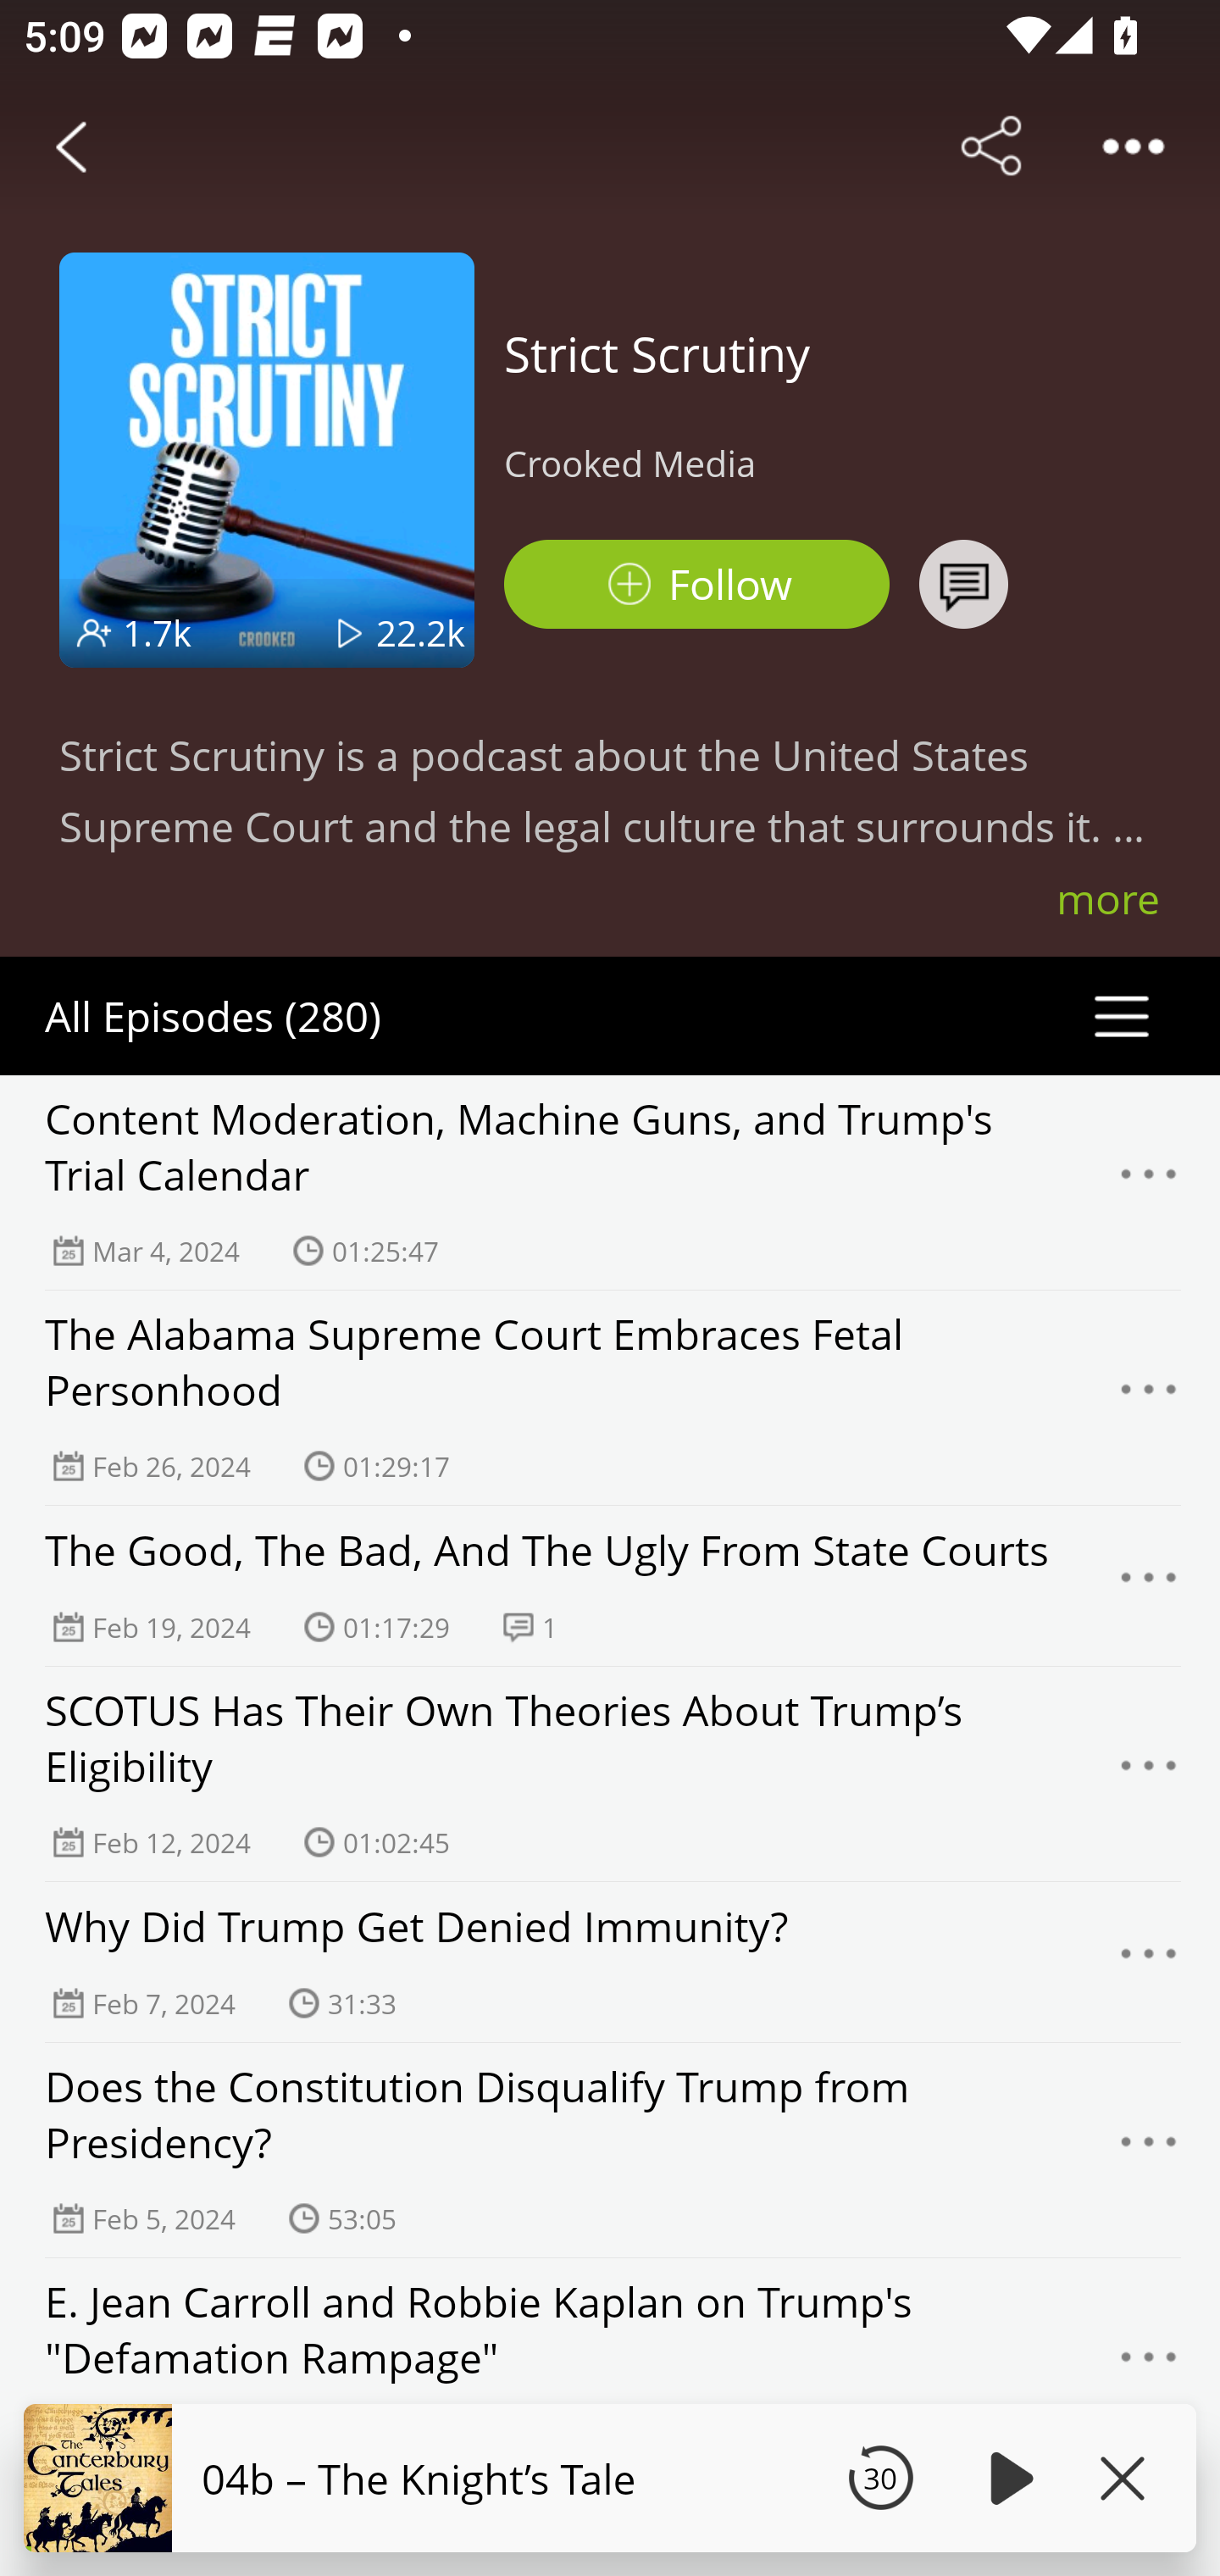 The width and height of the screenshot is (1220, 2576). I want to click on Play, so click(1006, 2478).